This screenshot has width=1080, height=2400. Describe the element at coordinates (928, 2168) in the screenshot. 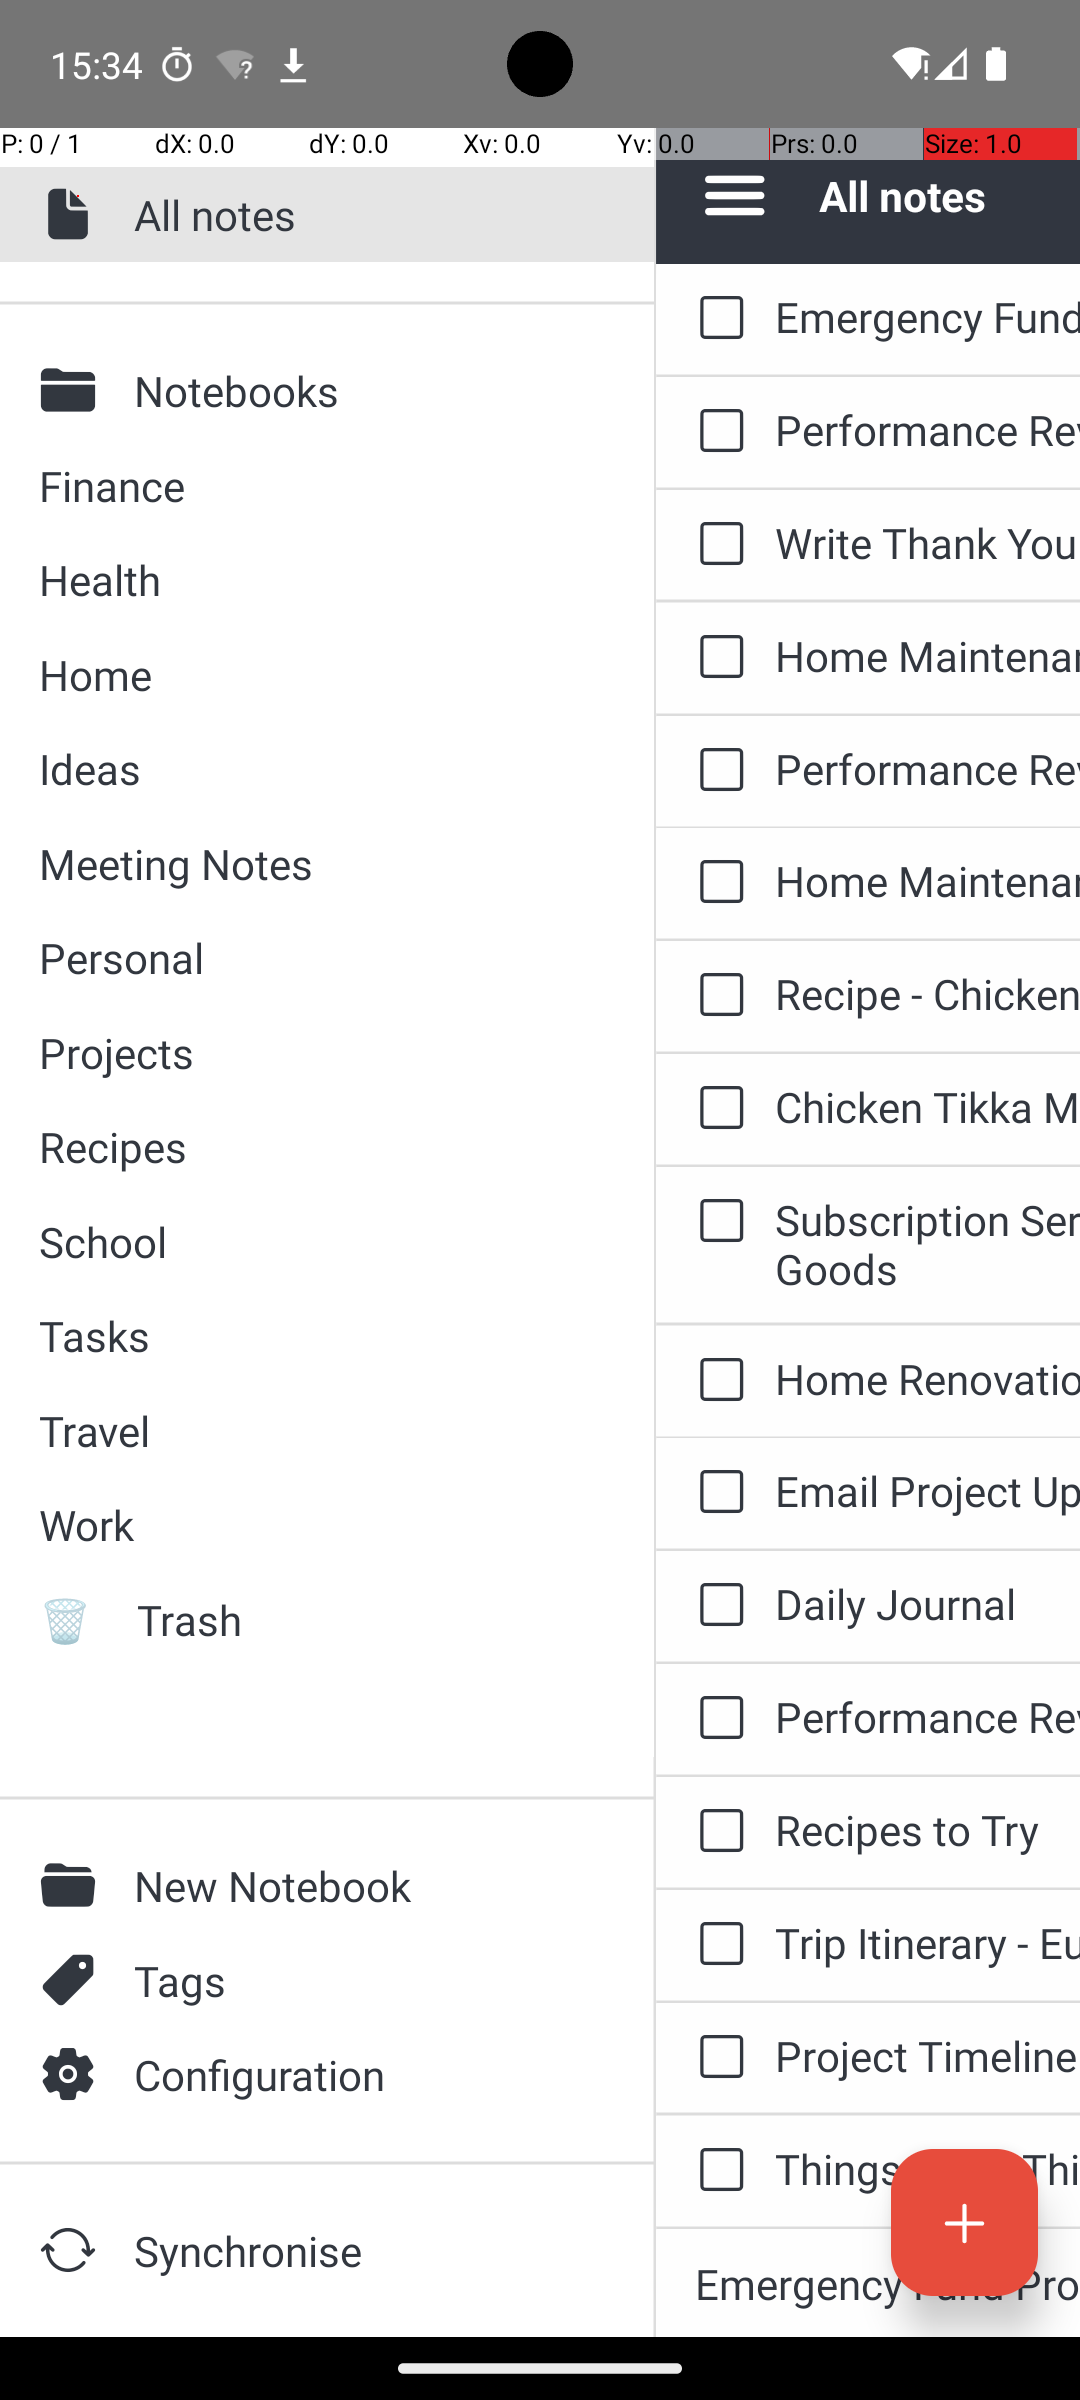

I see `Things to Do This Weekend` at that location.